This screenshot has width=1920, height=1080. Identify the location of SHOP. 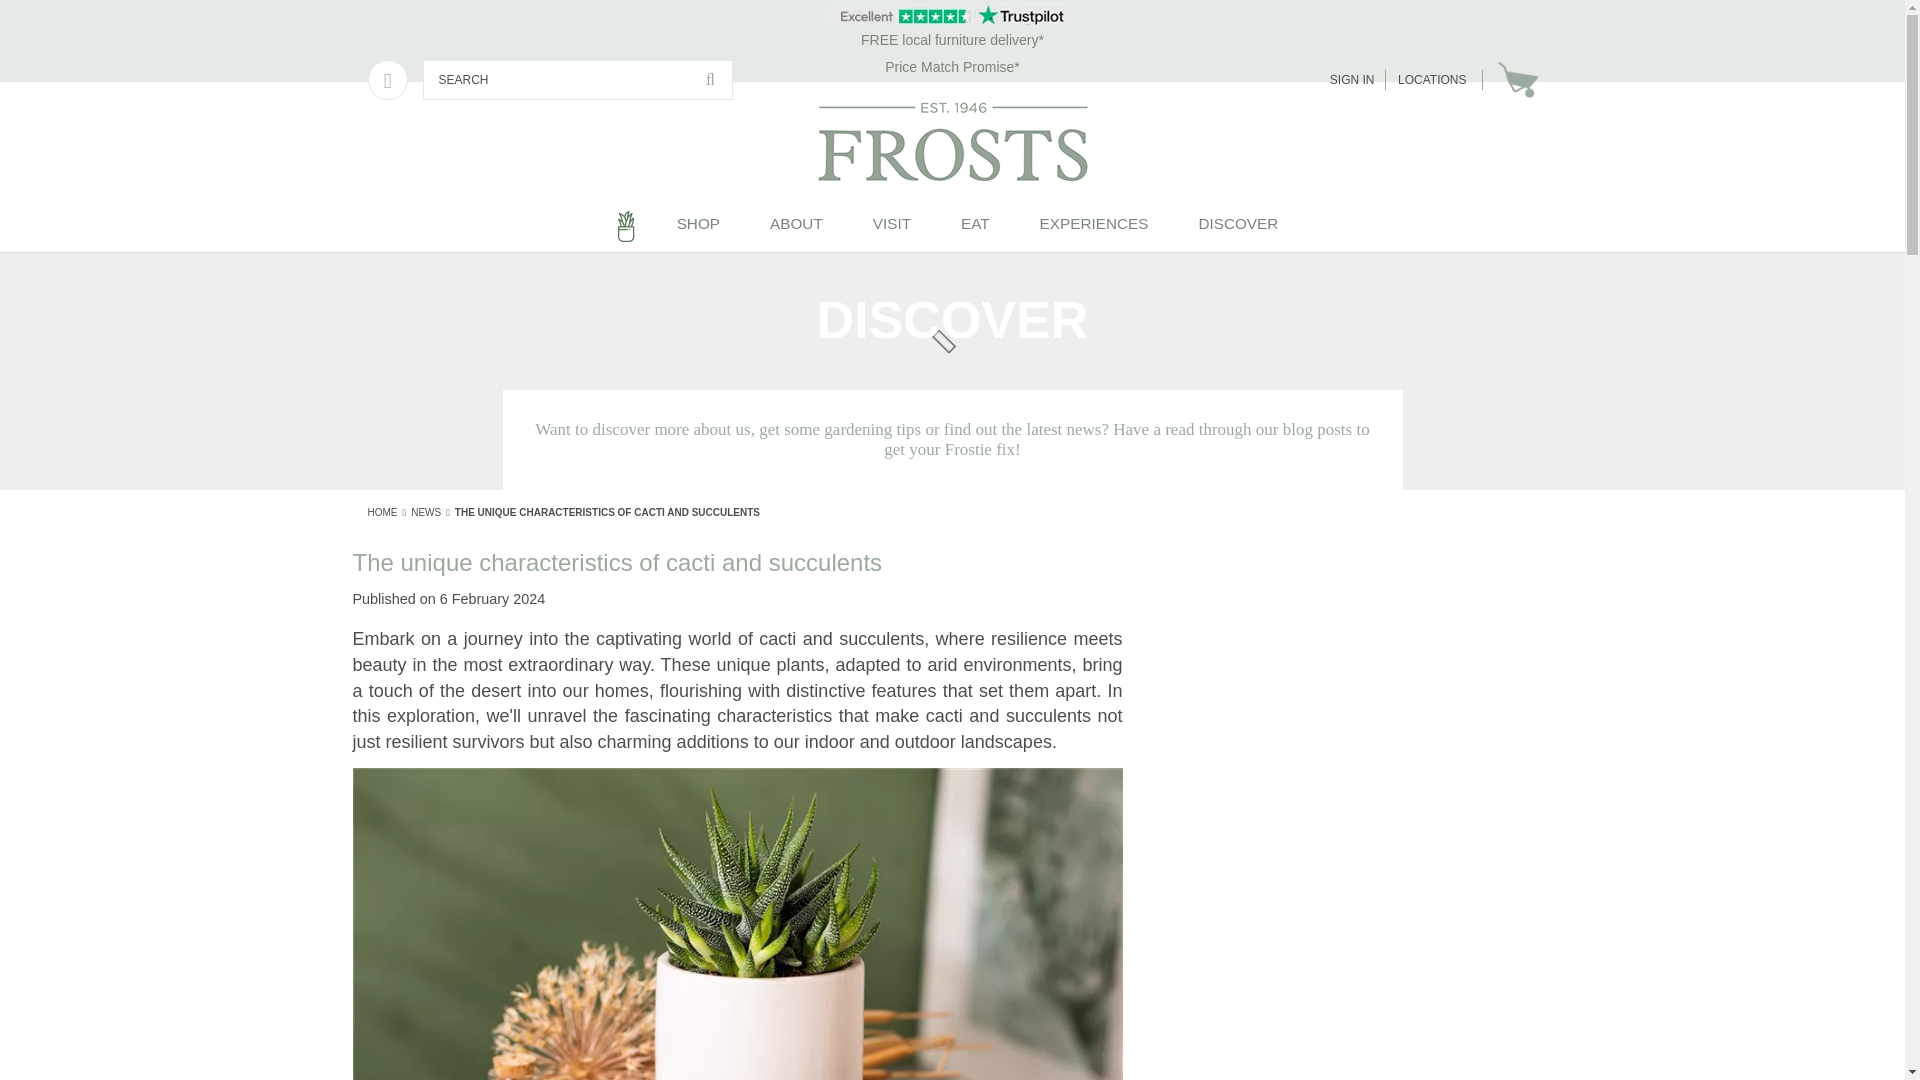
(698, 226).